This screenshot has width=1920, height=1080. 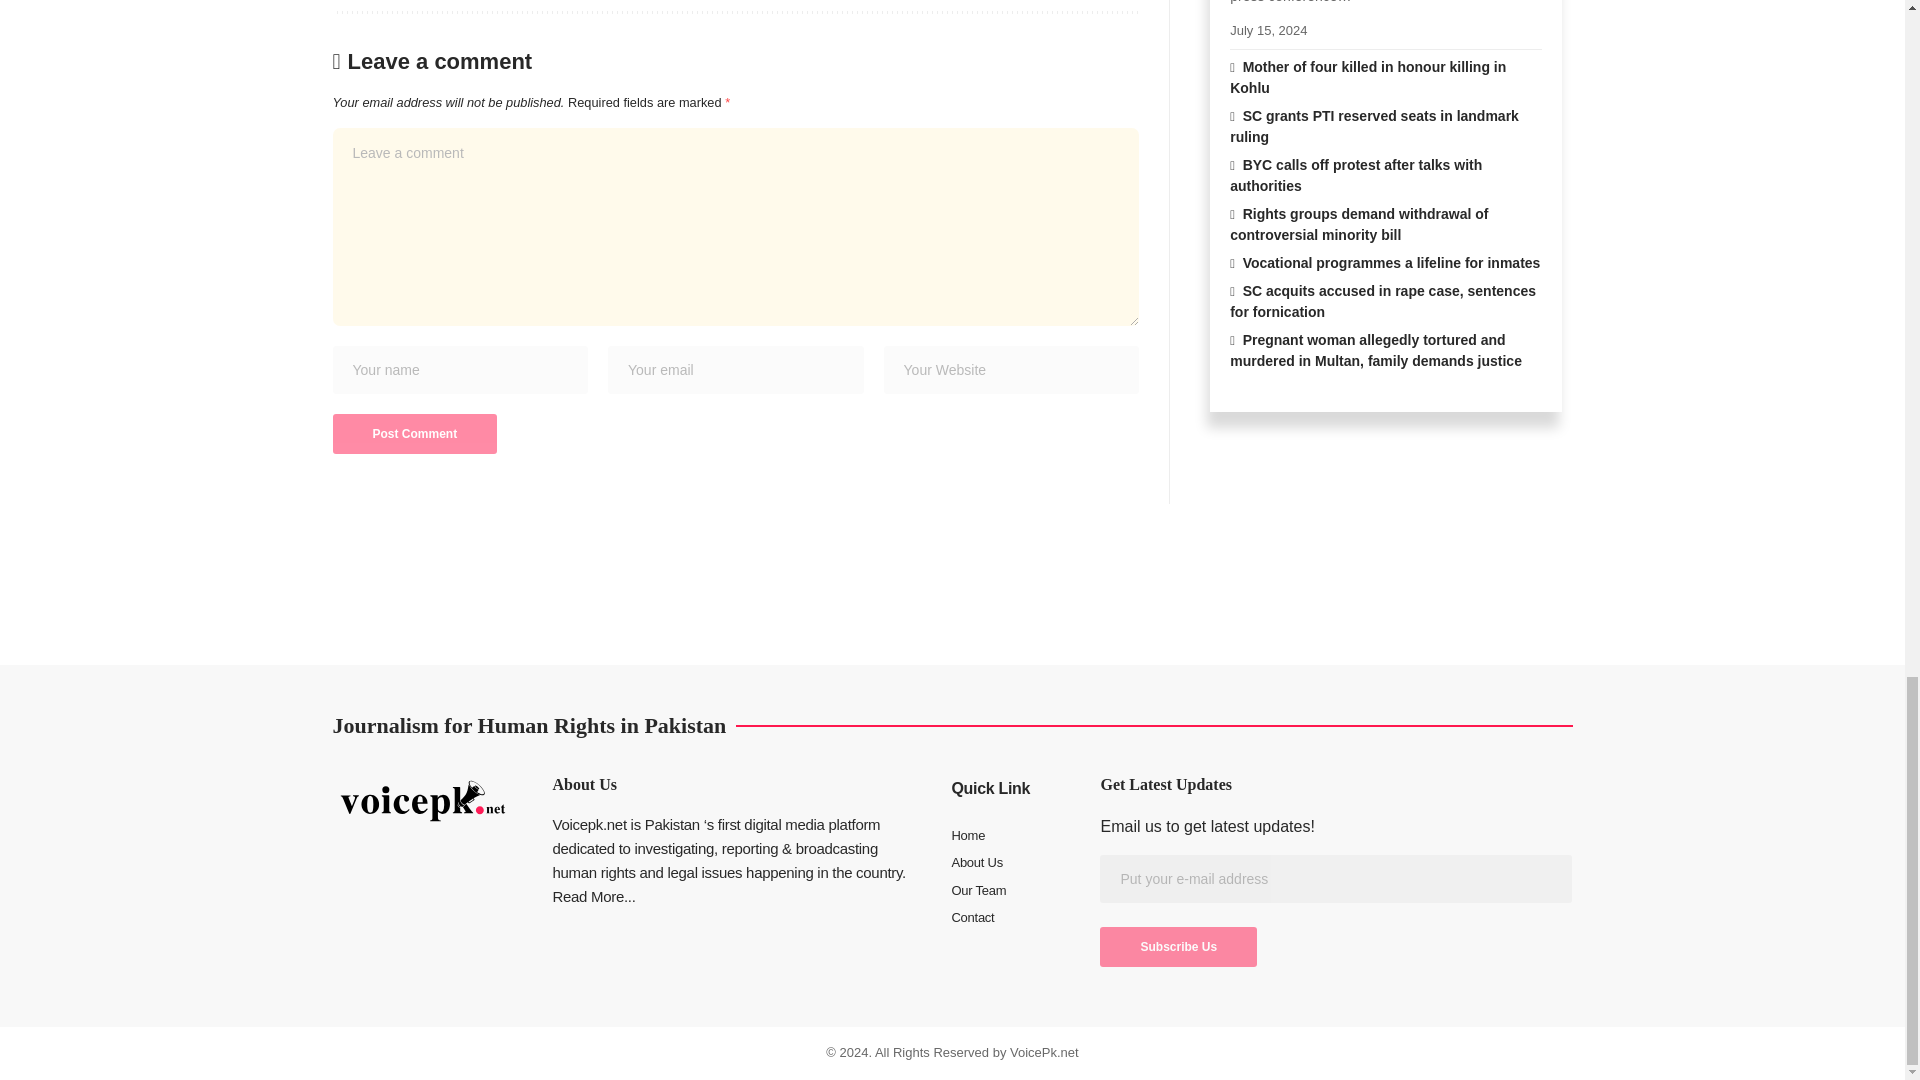 I want to click on Subscribe Us, so click(x=1178, y=946).